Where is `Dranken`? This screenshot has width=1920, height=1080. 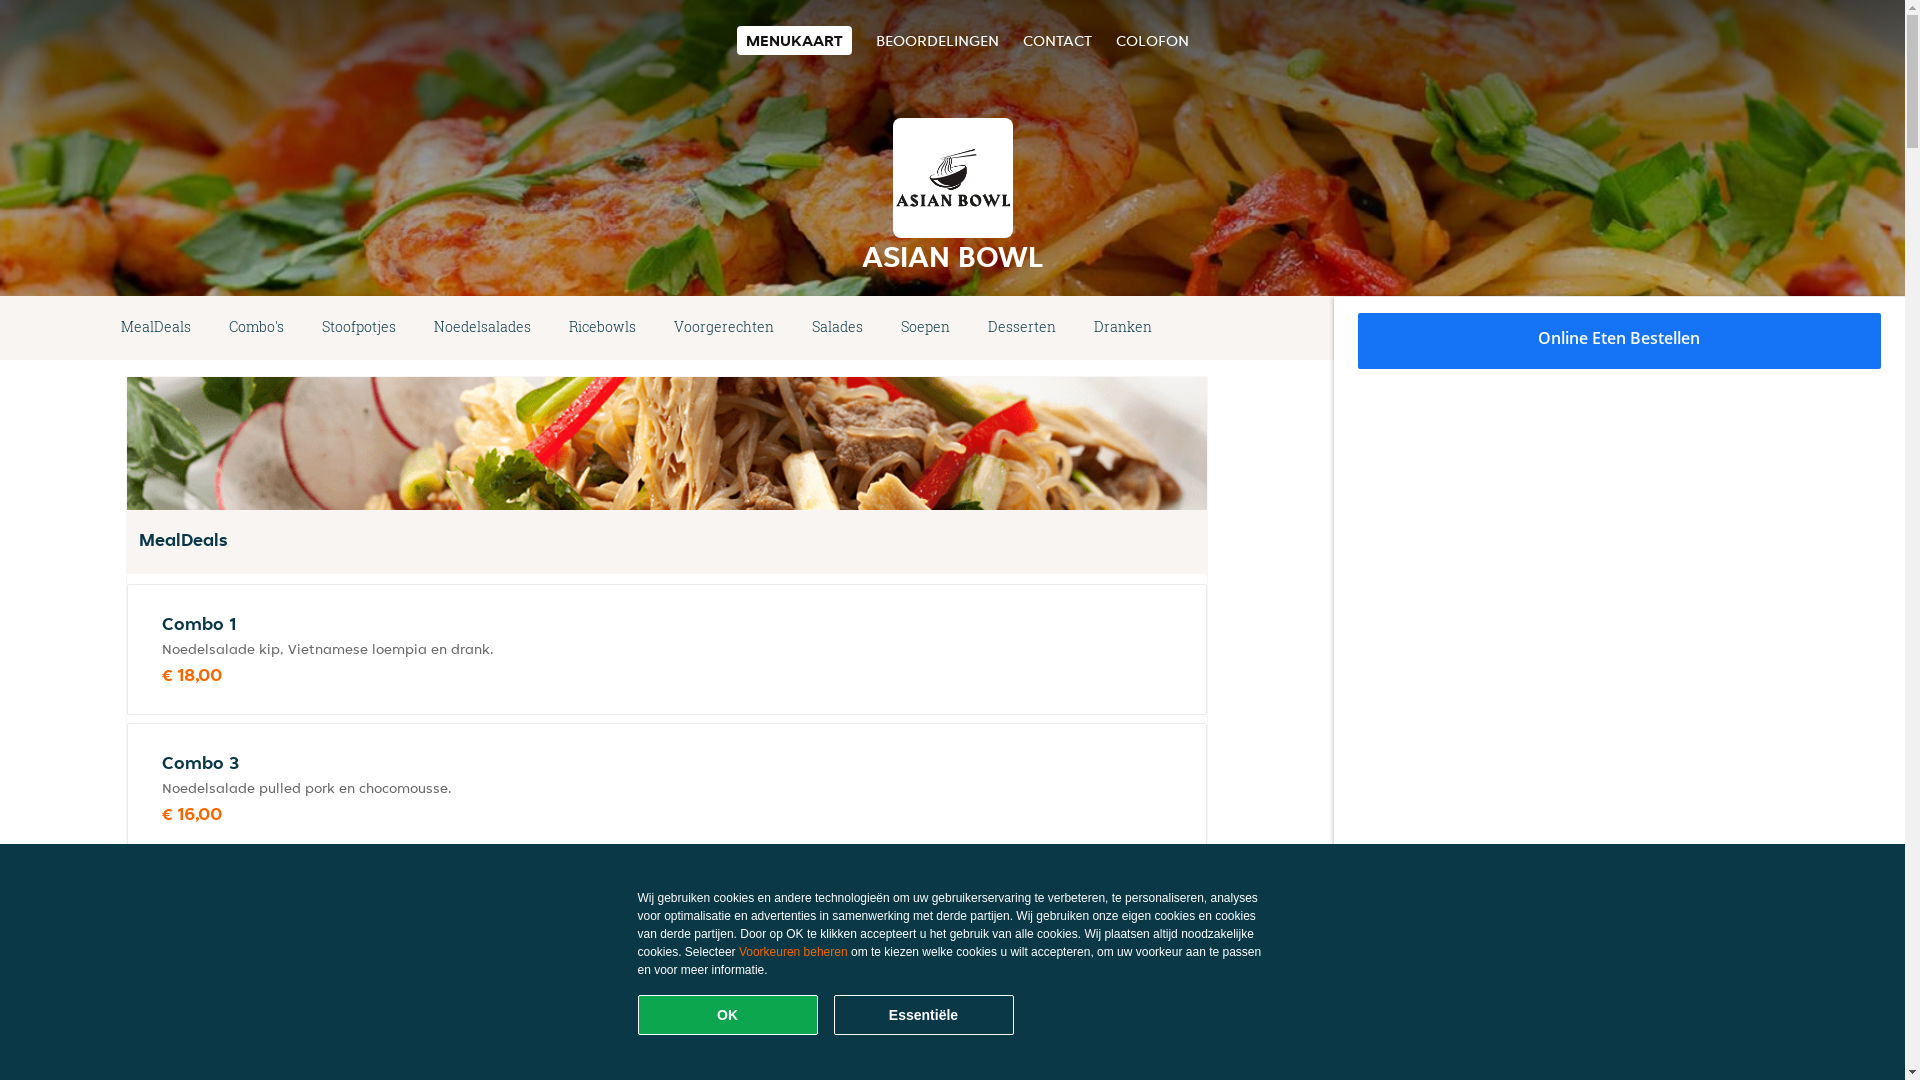 Dranken is located at coordinates (1123, 328).